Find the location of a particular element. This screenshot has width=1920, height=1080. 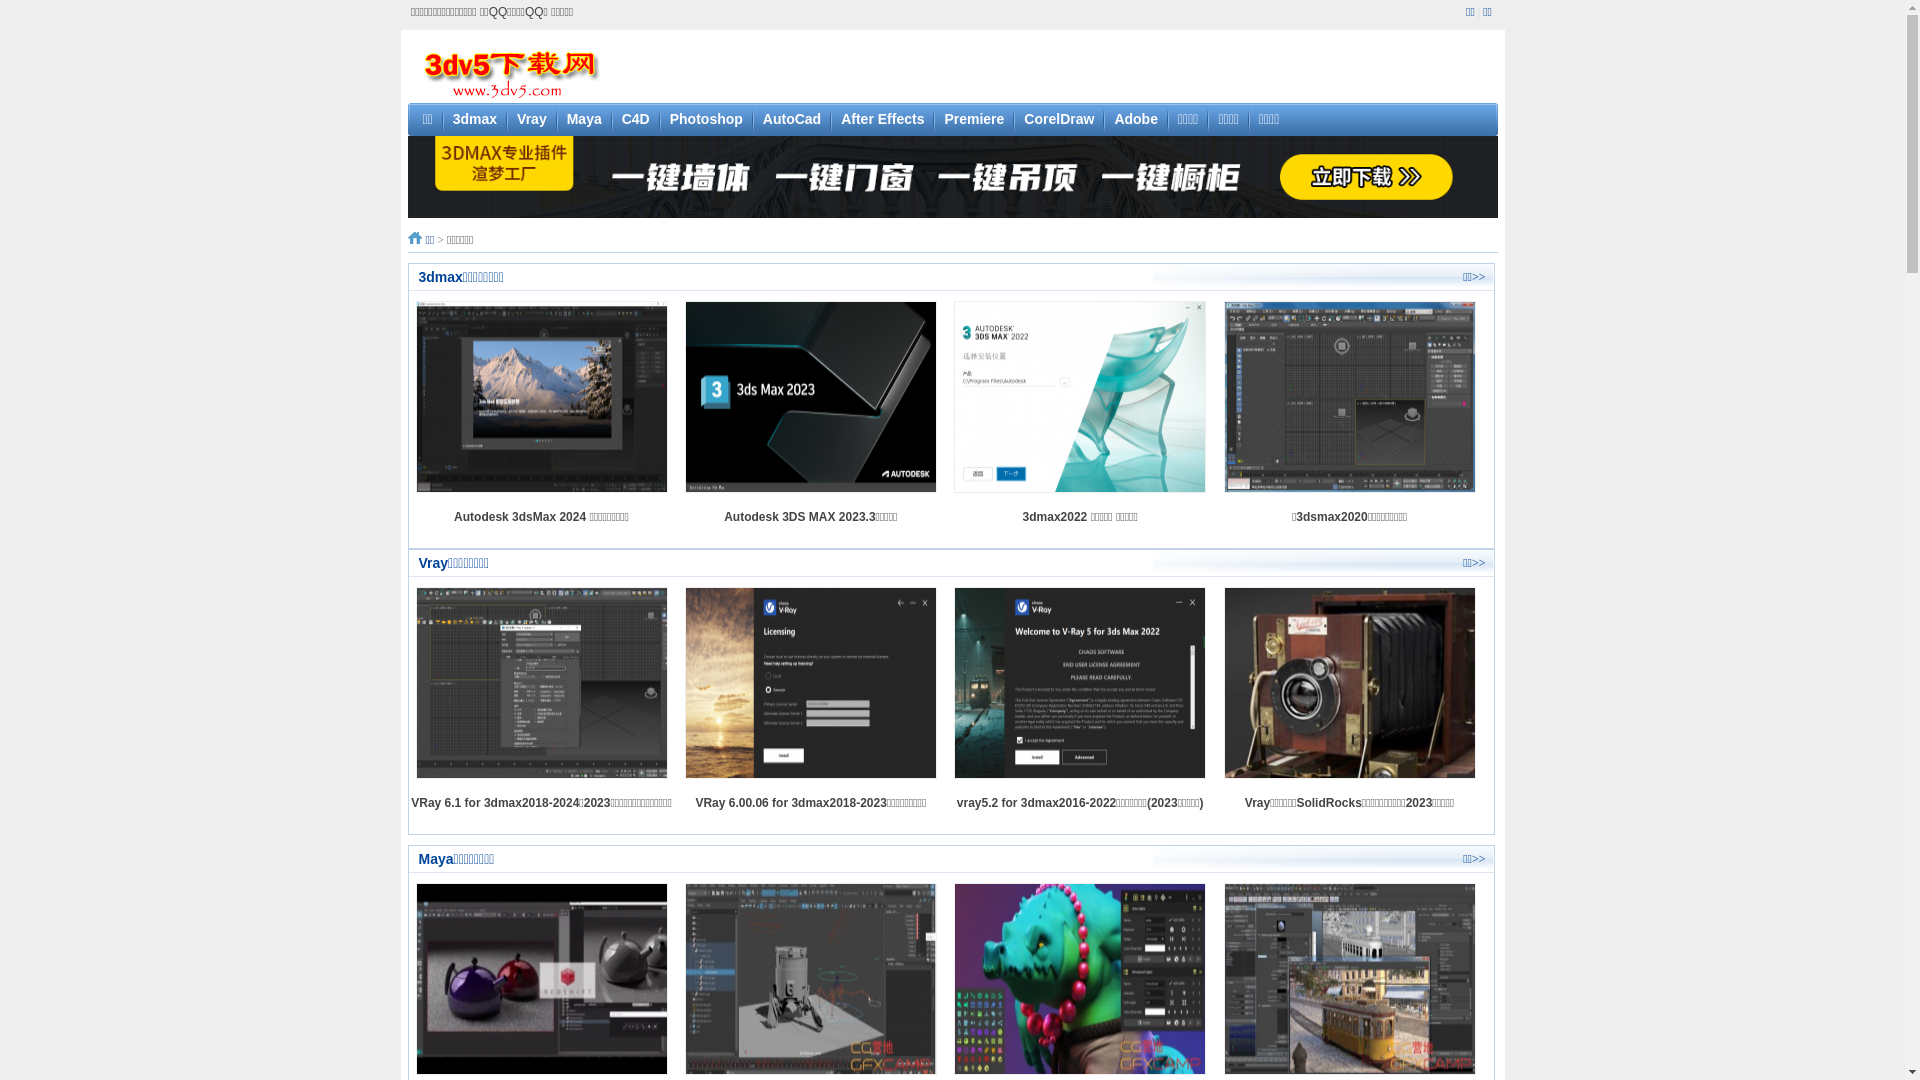

  is located at coordinates (953, 176).